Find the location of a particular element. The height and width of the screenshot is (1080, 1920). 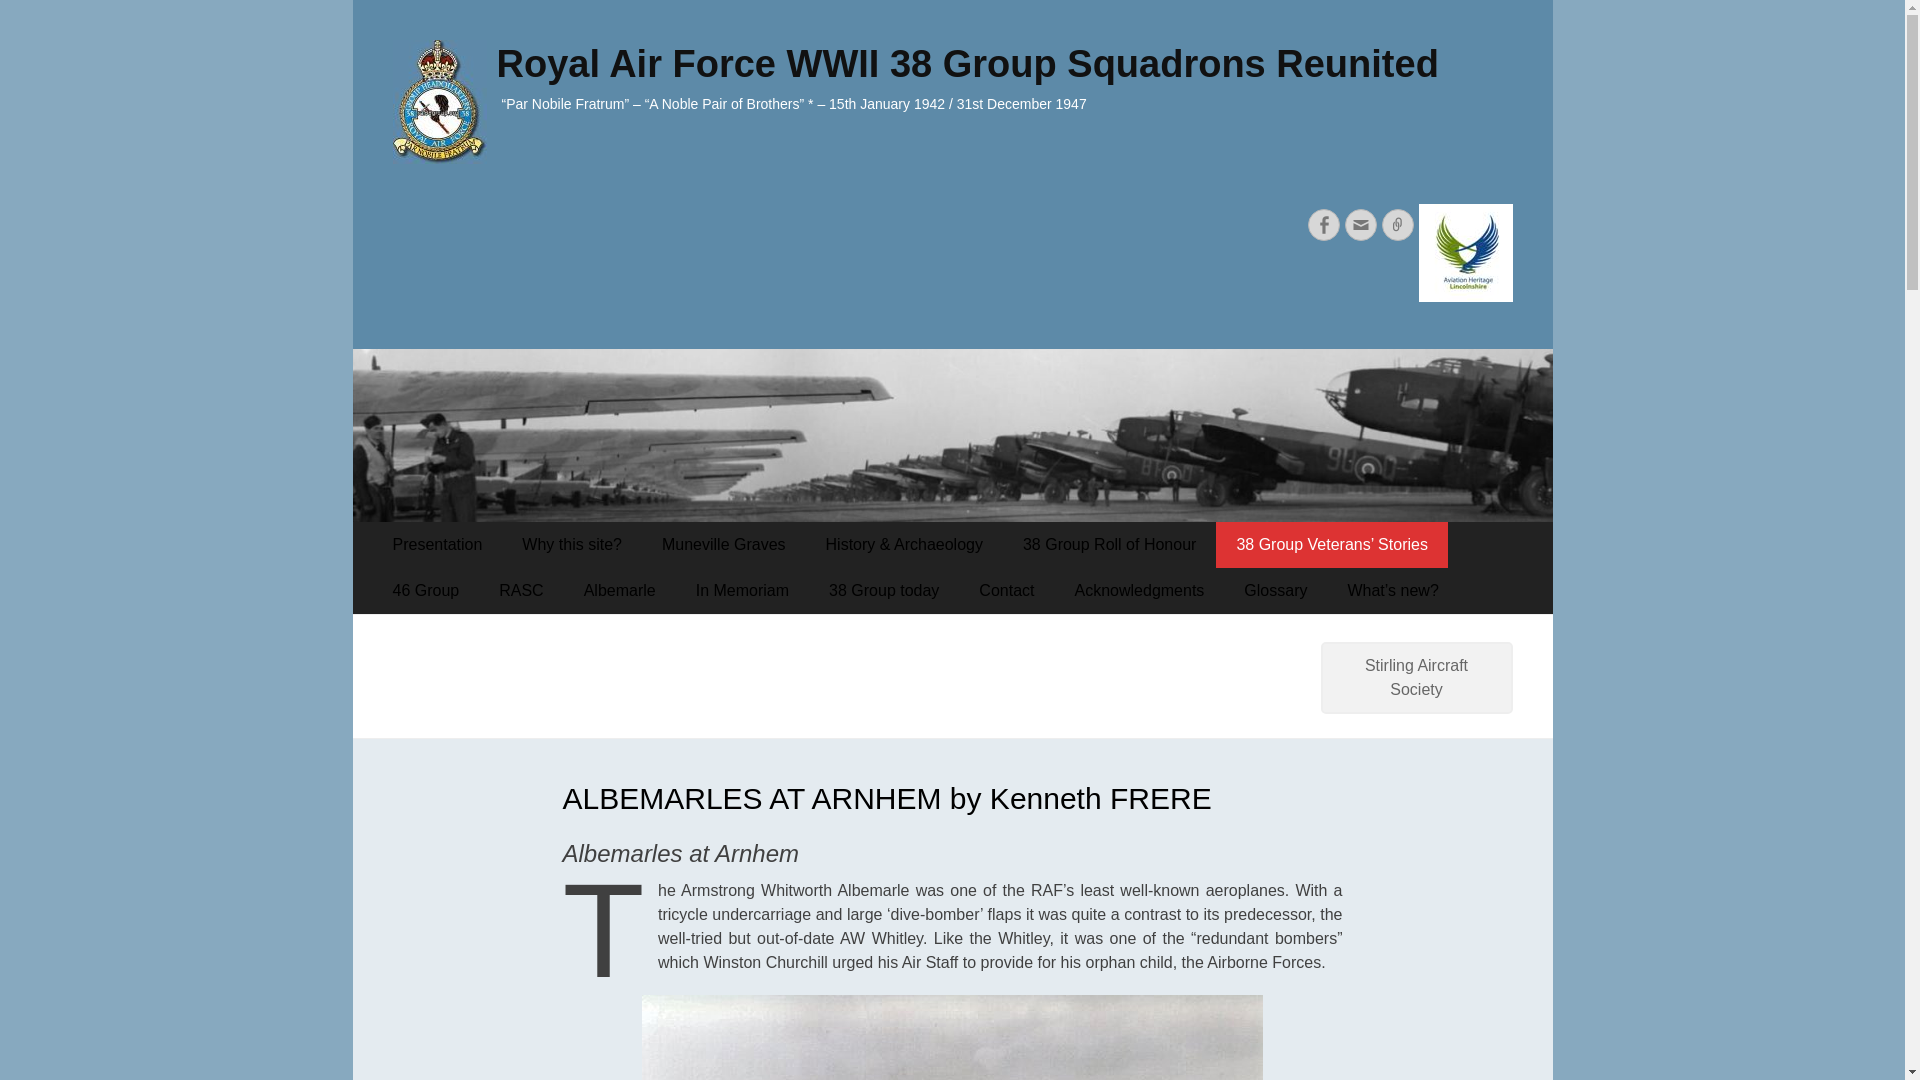

Aviation Heritage Lincolnshire is located at coordinates (1462, 296).